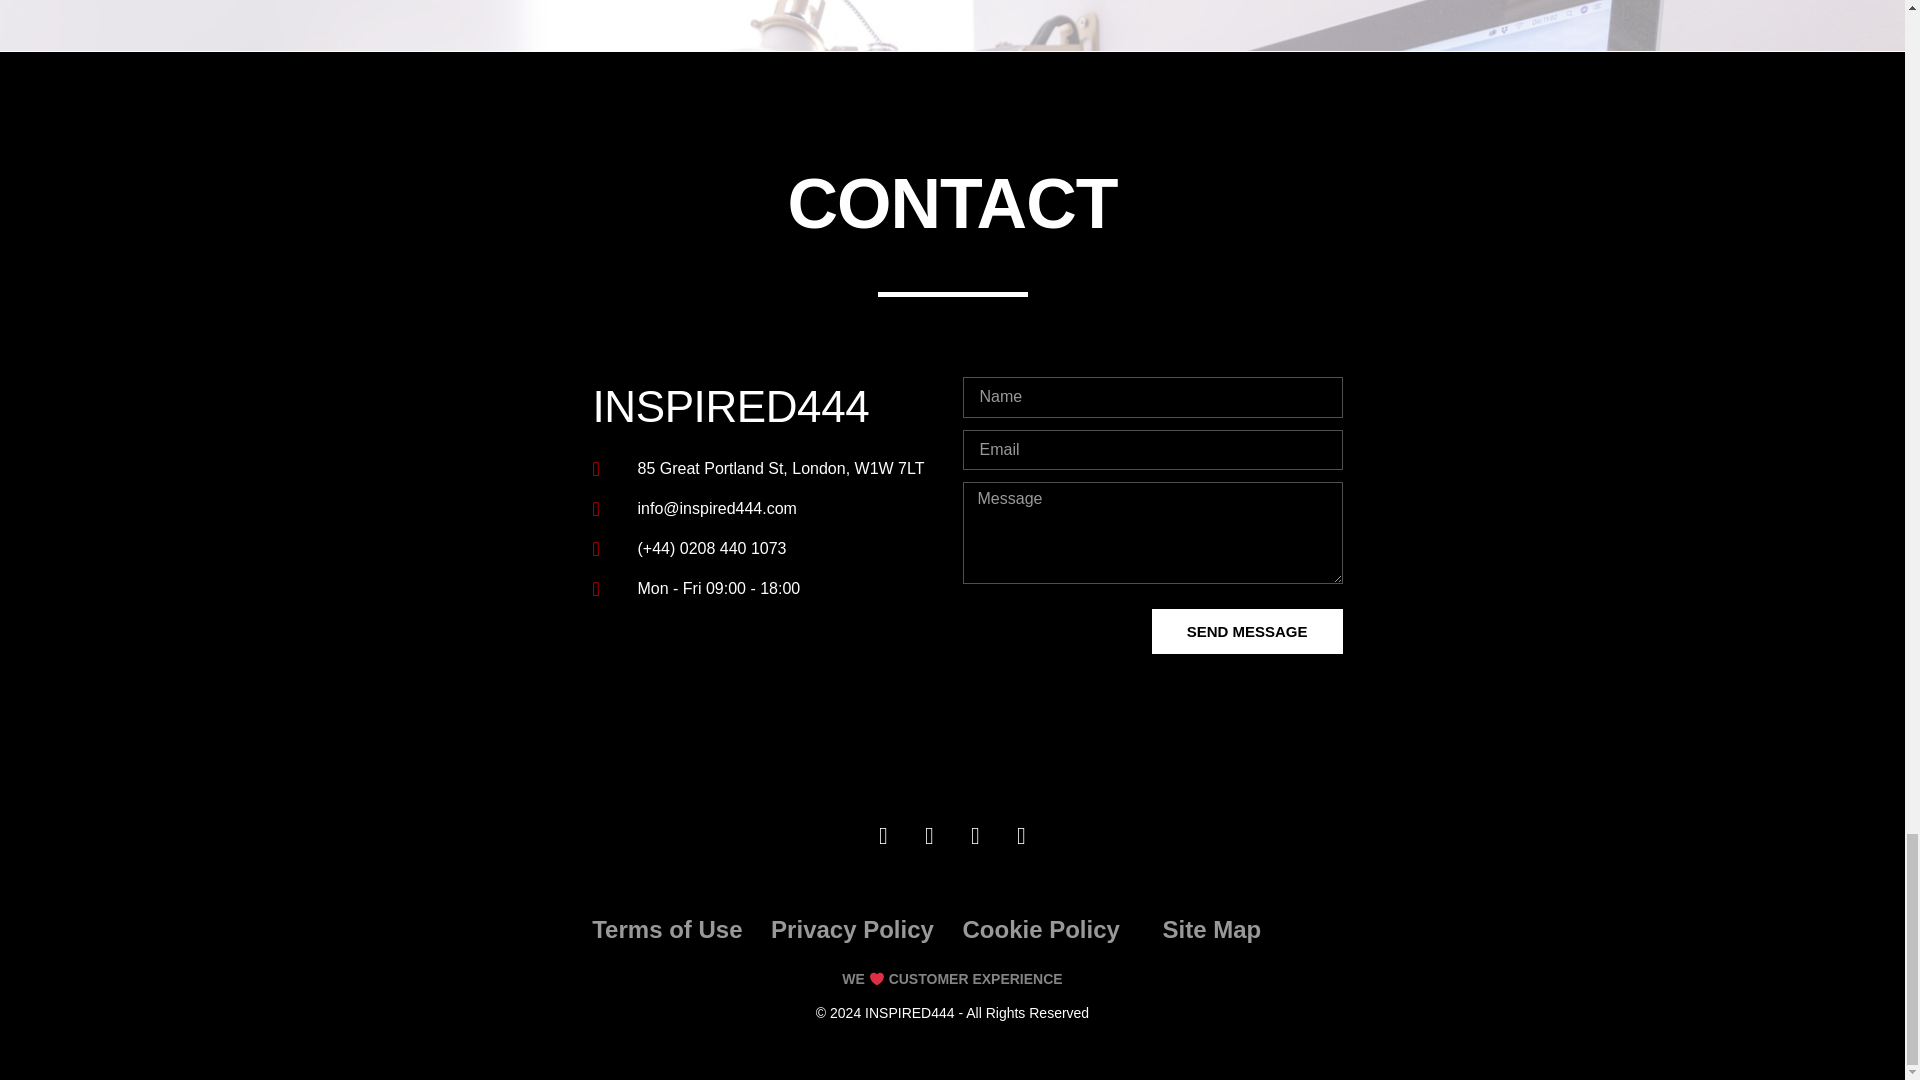 This screenshot has height=1080, width=1920. Describe the element at coordinates (666, 928) in the screenshot. I see `Terms of Use` at that location.